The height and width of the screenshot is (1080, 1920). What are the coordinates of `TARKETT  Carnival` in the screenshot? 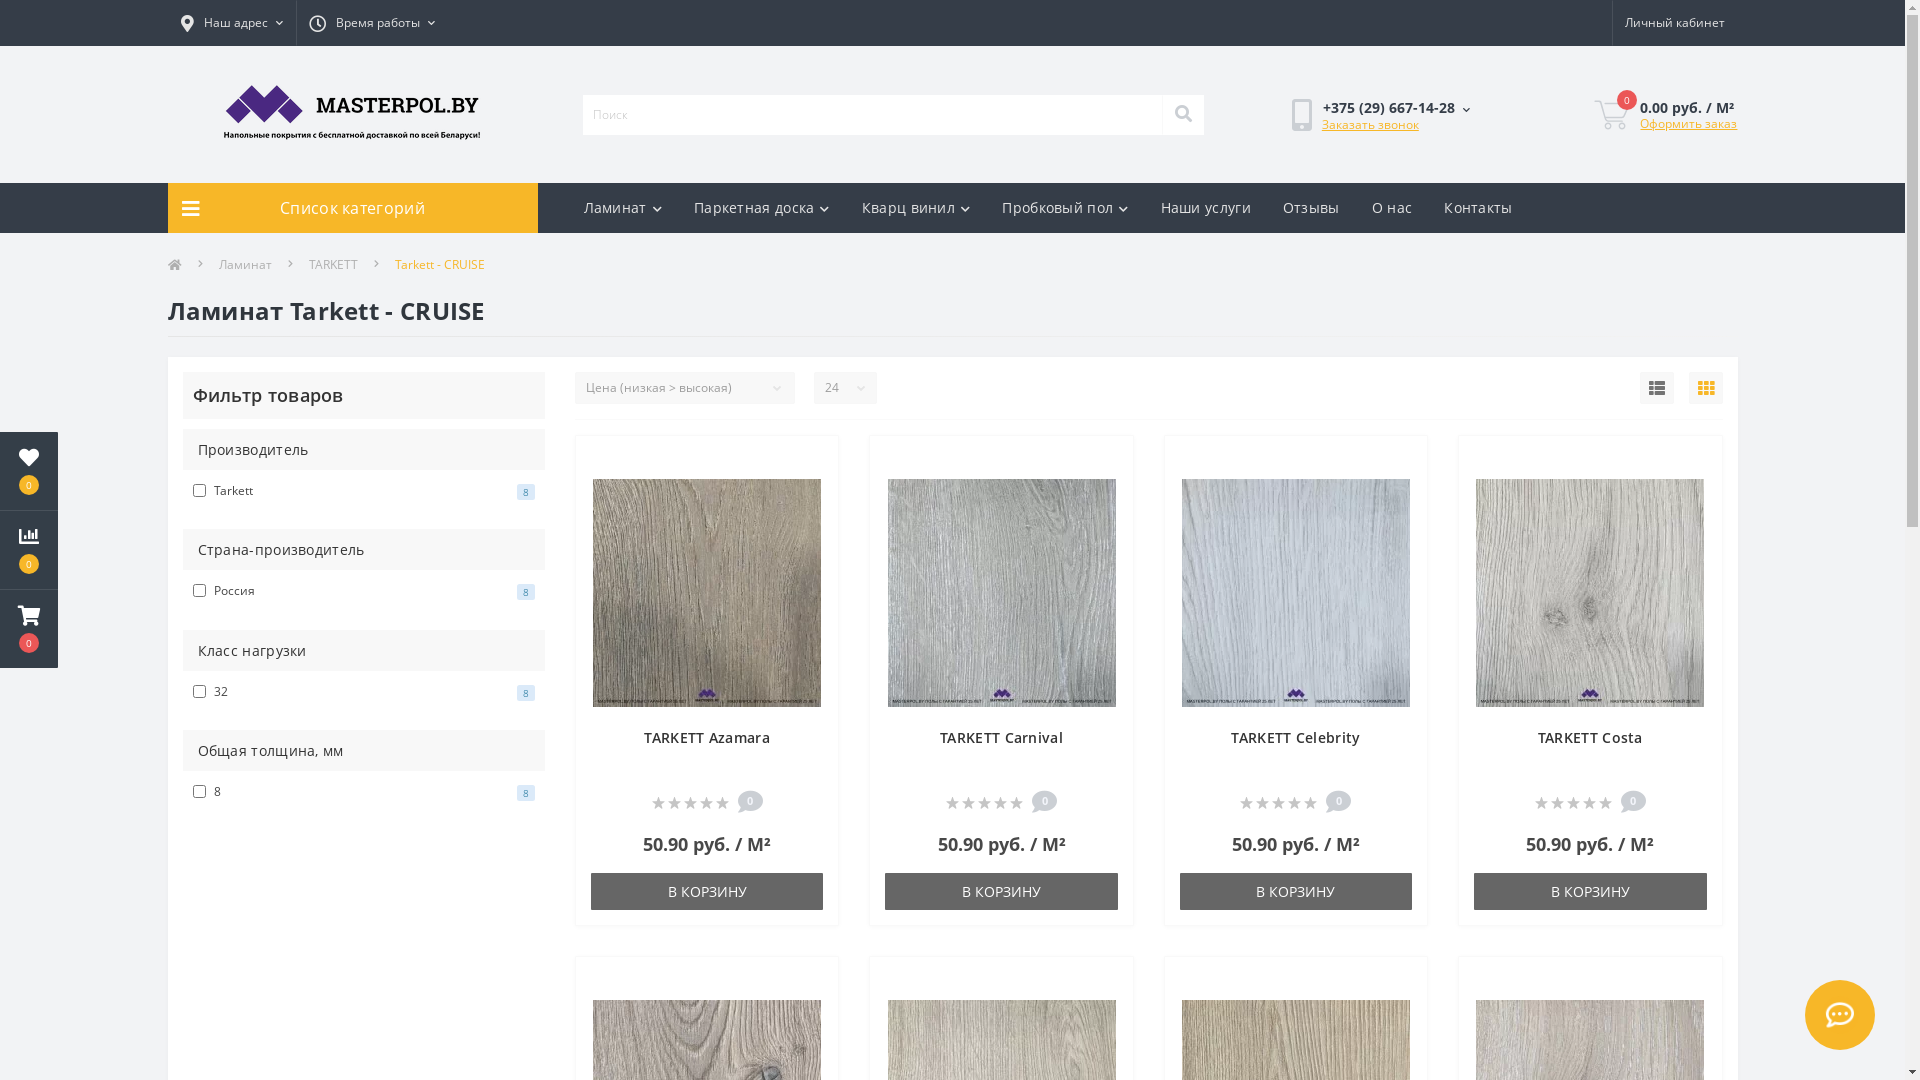 It's located at (1002, 593).